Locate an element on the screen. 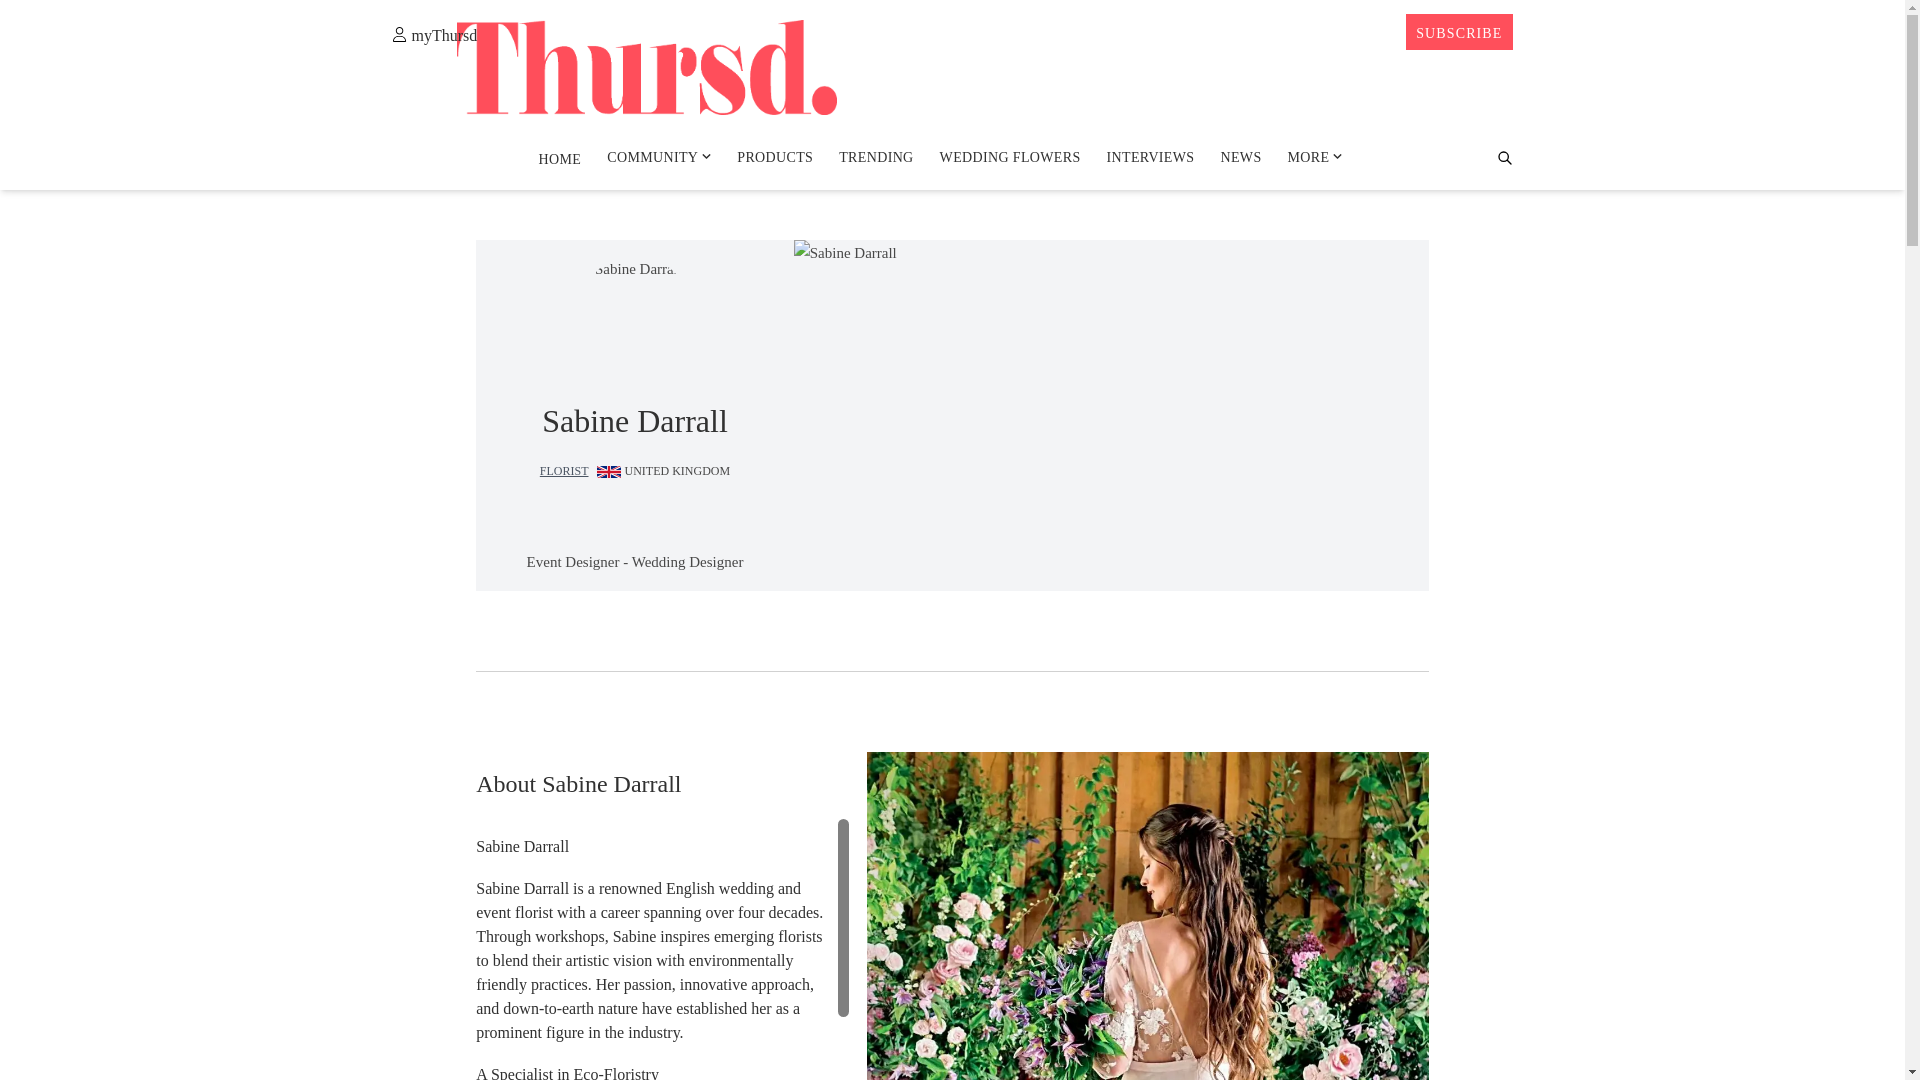  myThursd is located at coordinates (434, 34).